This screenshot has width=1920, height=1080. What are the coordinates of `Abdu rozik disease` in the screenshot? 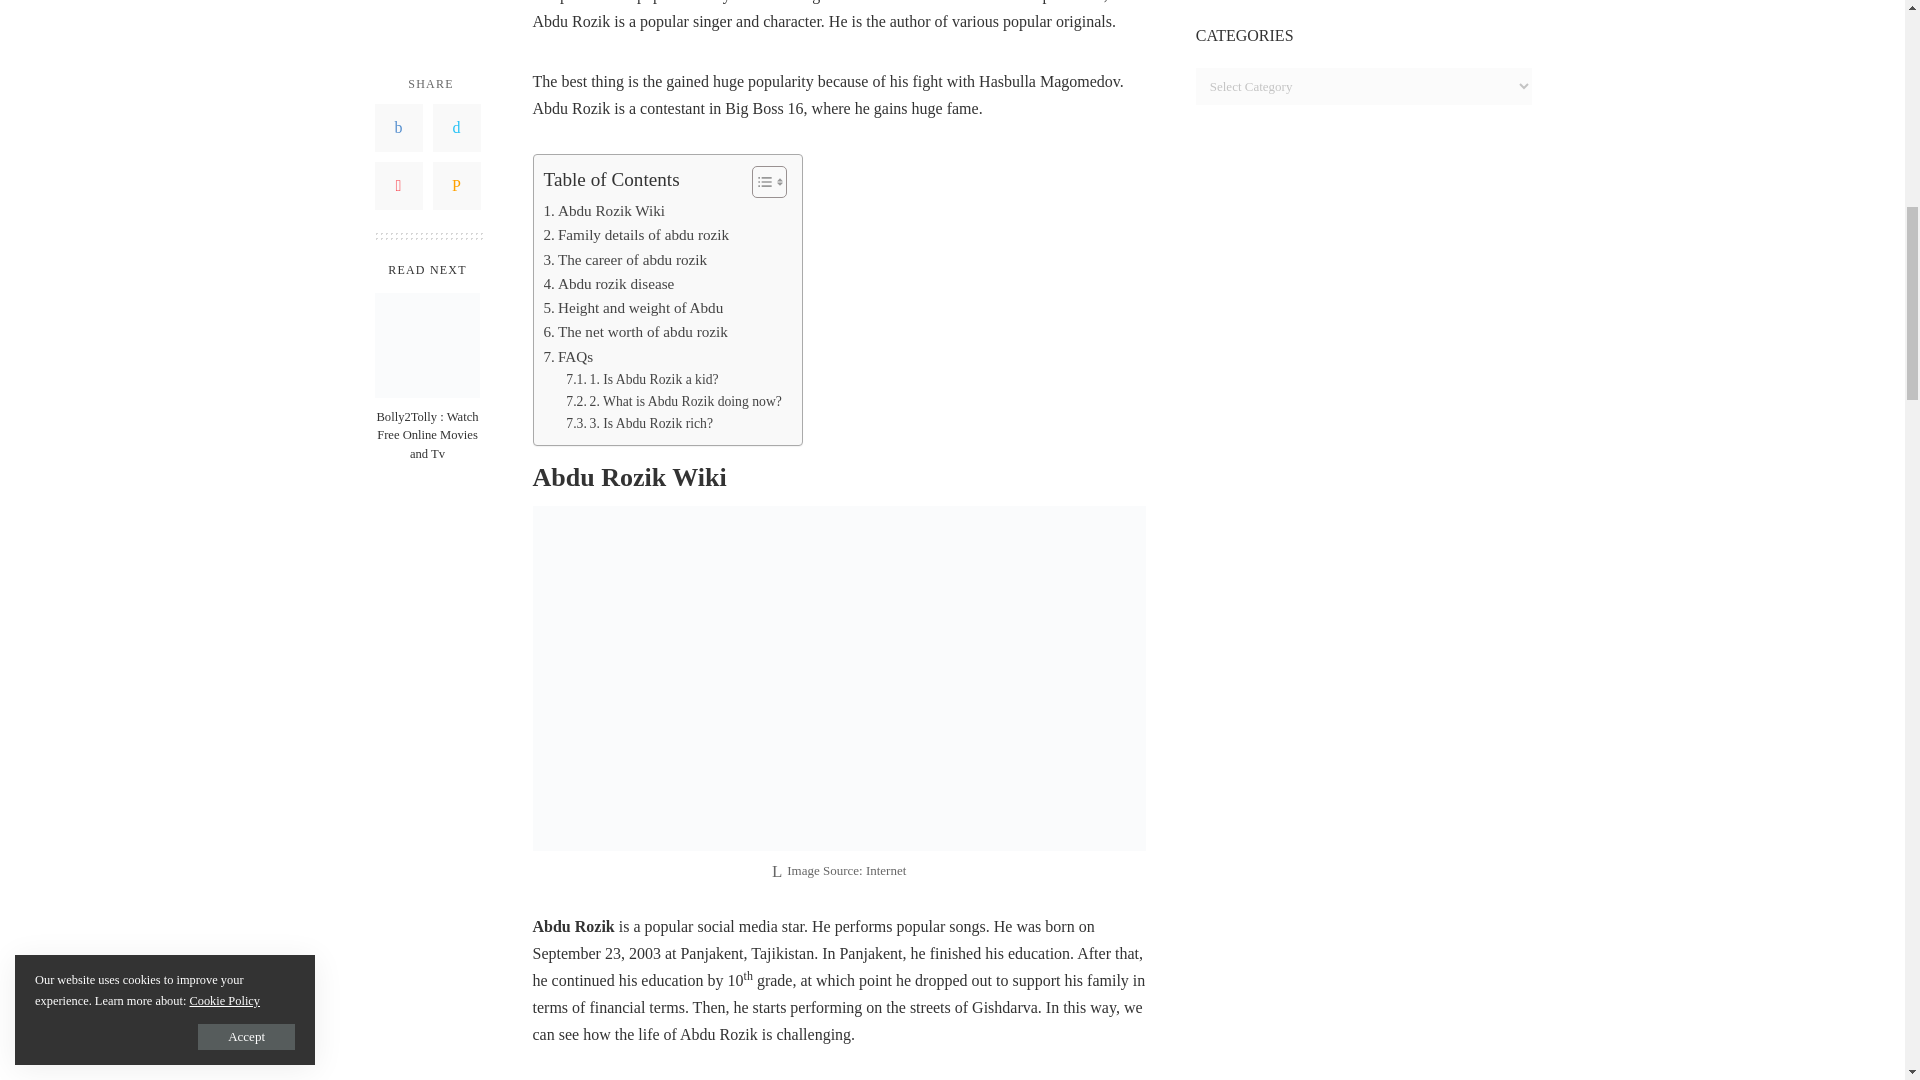 It's located at (609, 284).